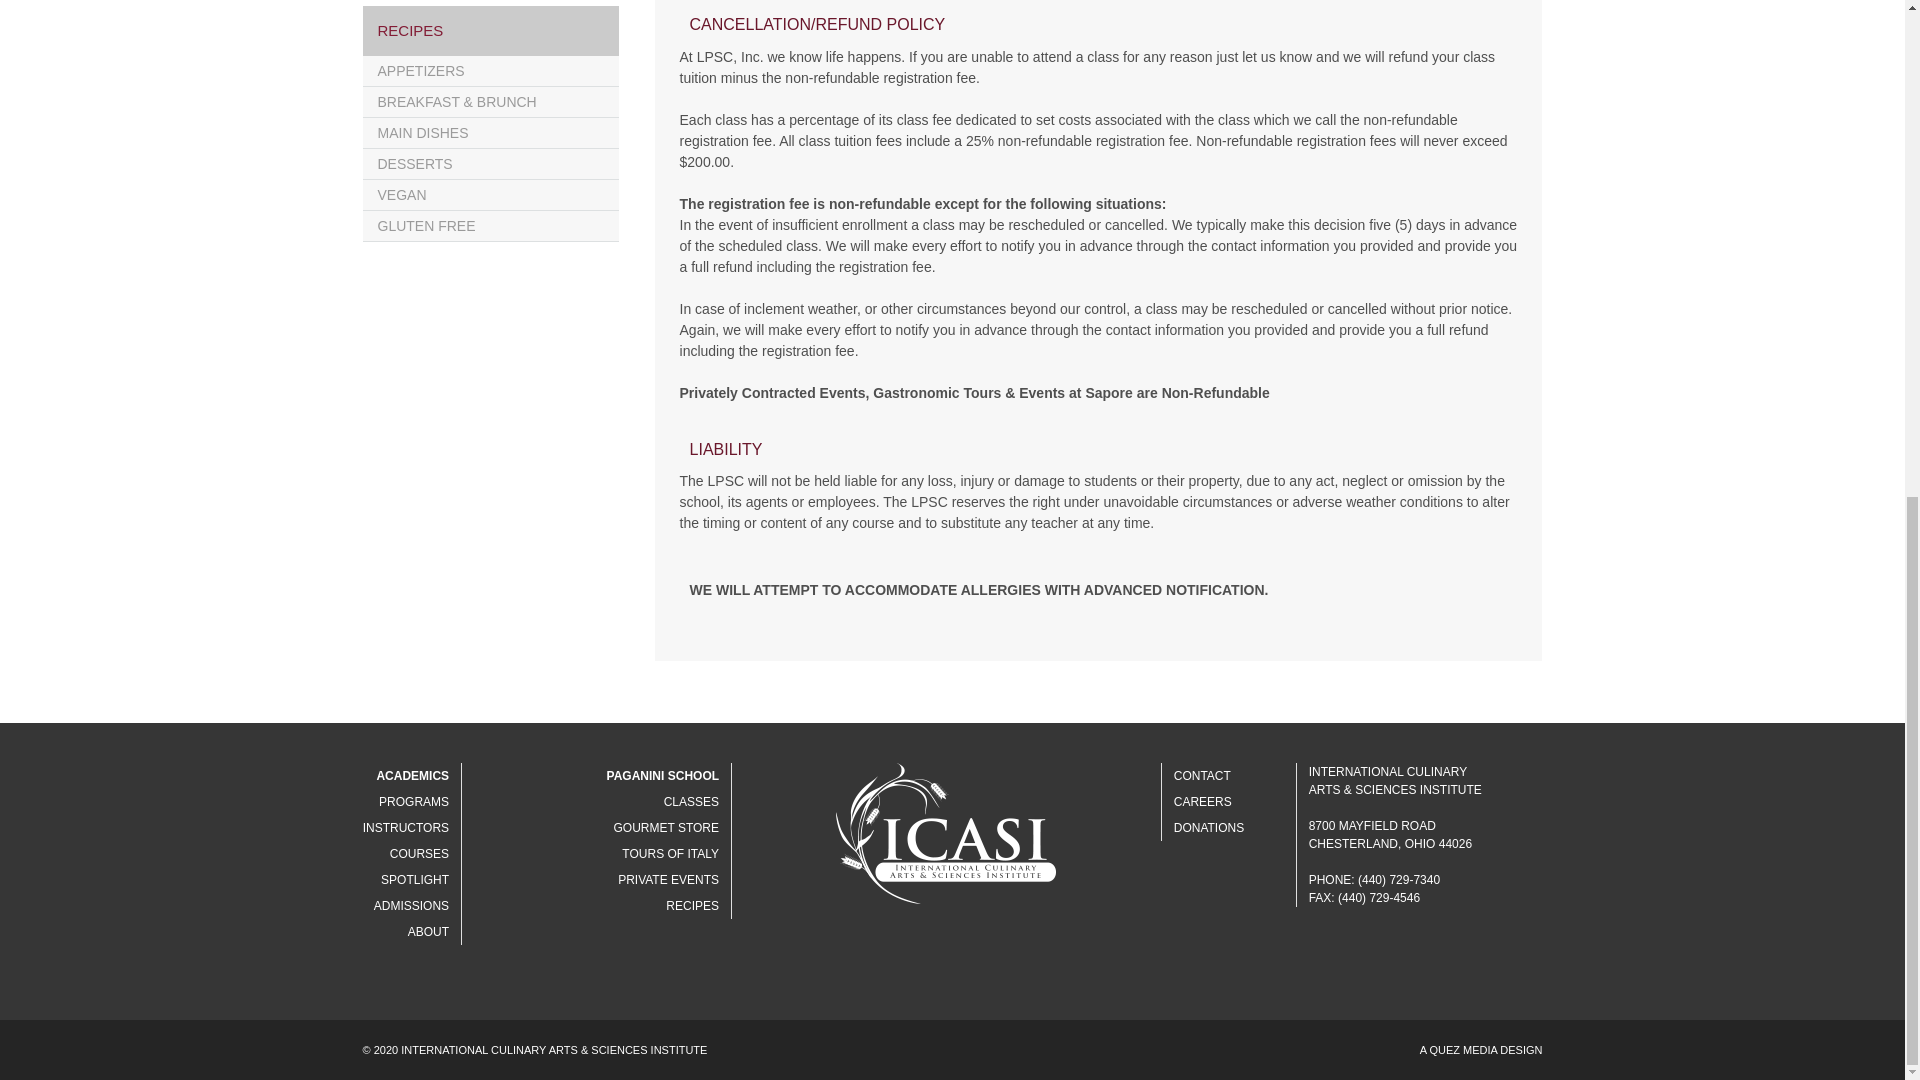 Image resolution: width=1920 pixels, height=1080 pixels. Describe the element at coordinates (662, 776) in the screenshot. I see `Paganini School` at that location.